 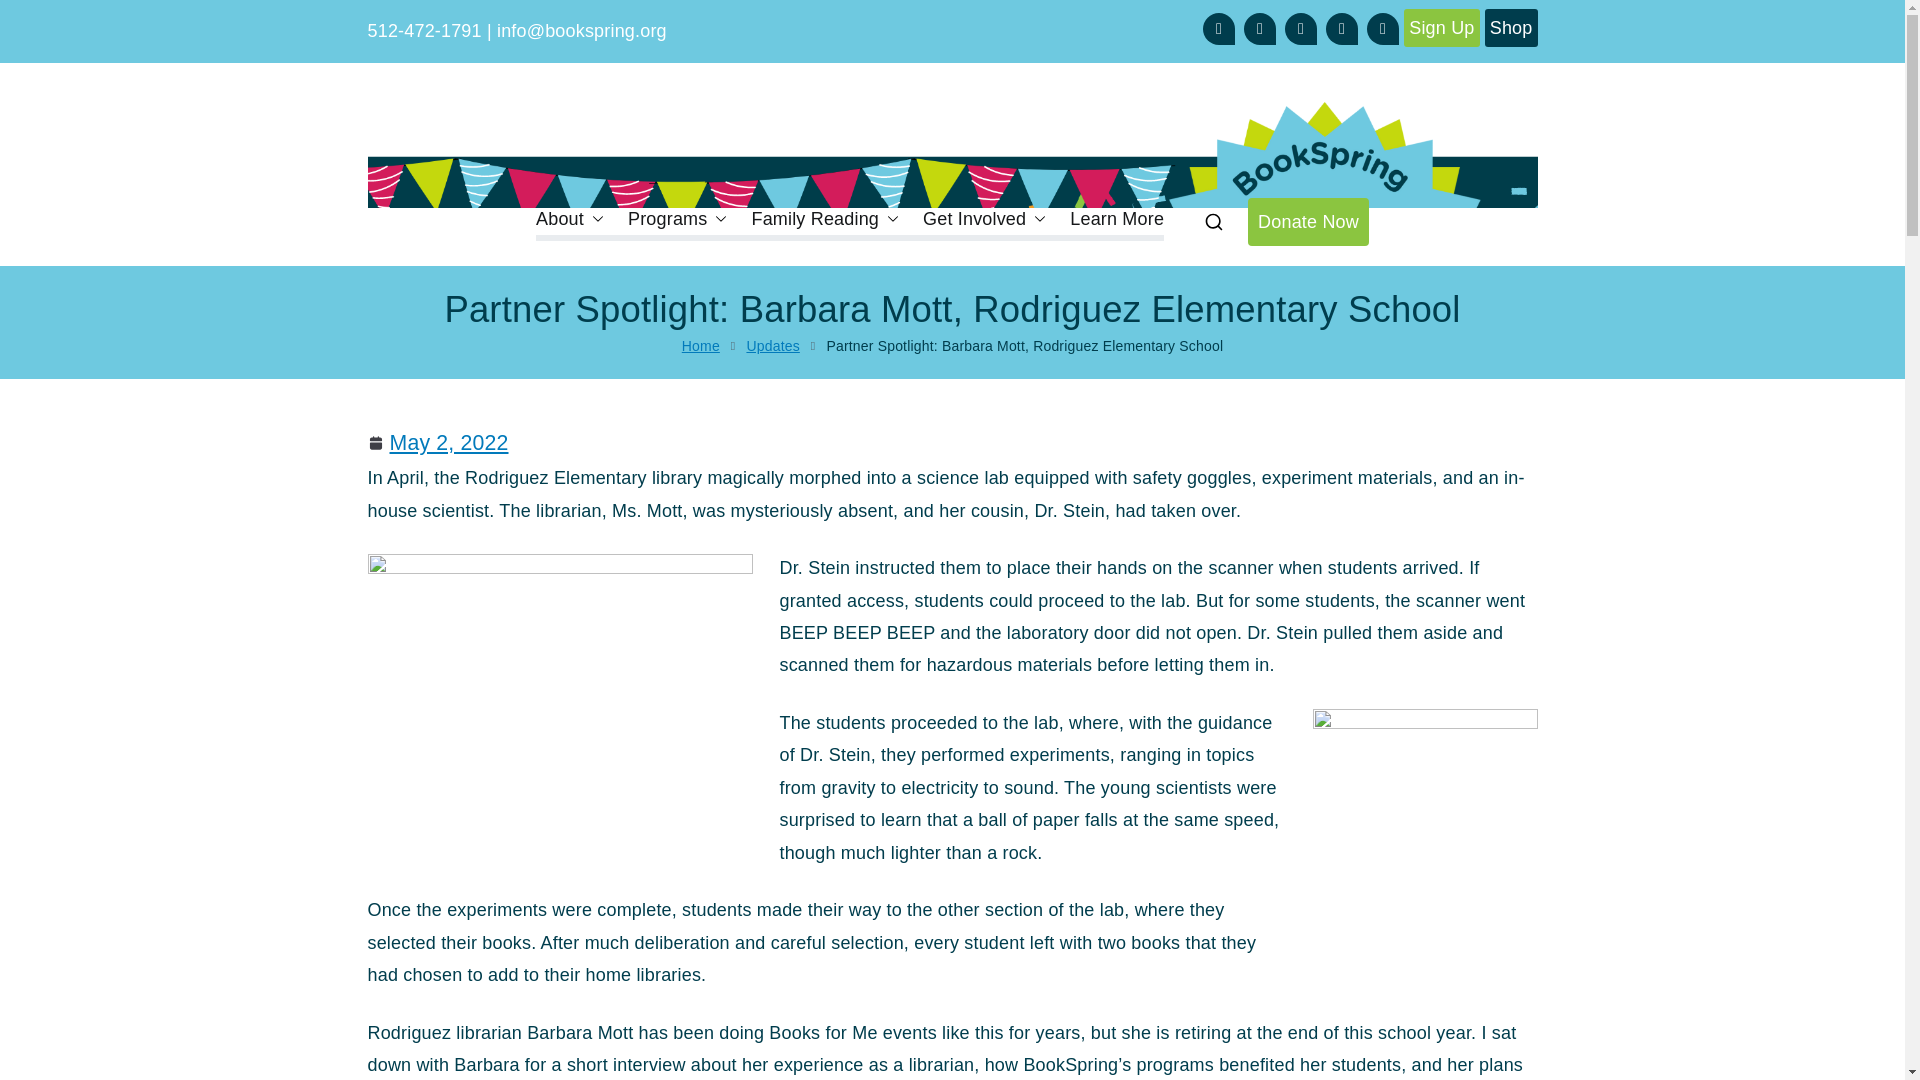 I want to click on Facebook, so click(x=1218, y=28).